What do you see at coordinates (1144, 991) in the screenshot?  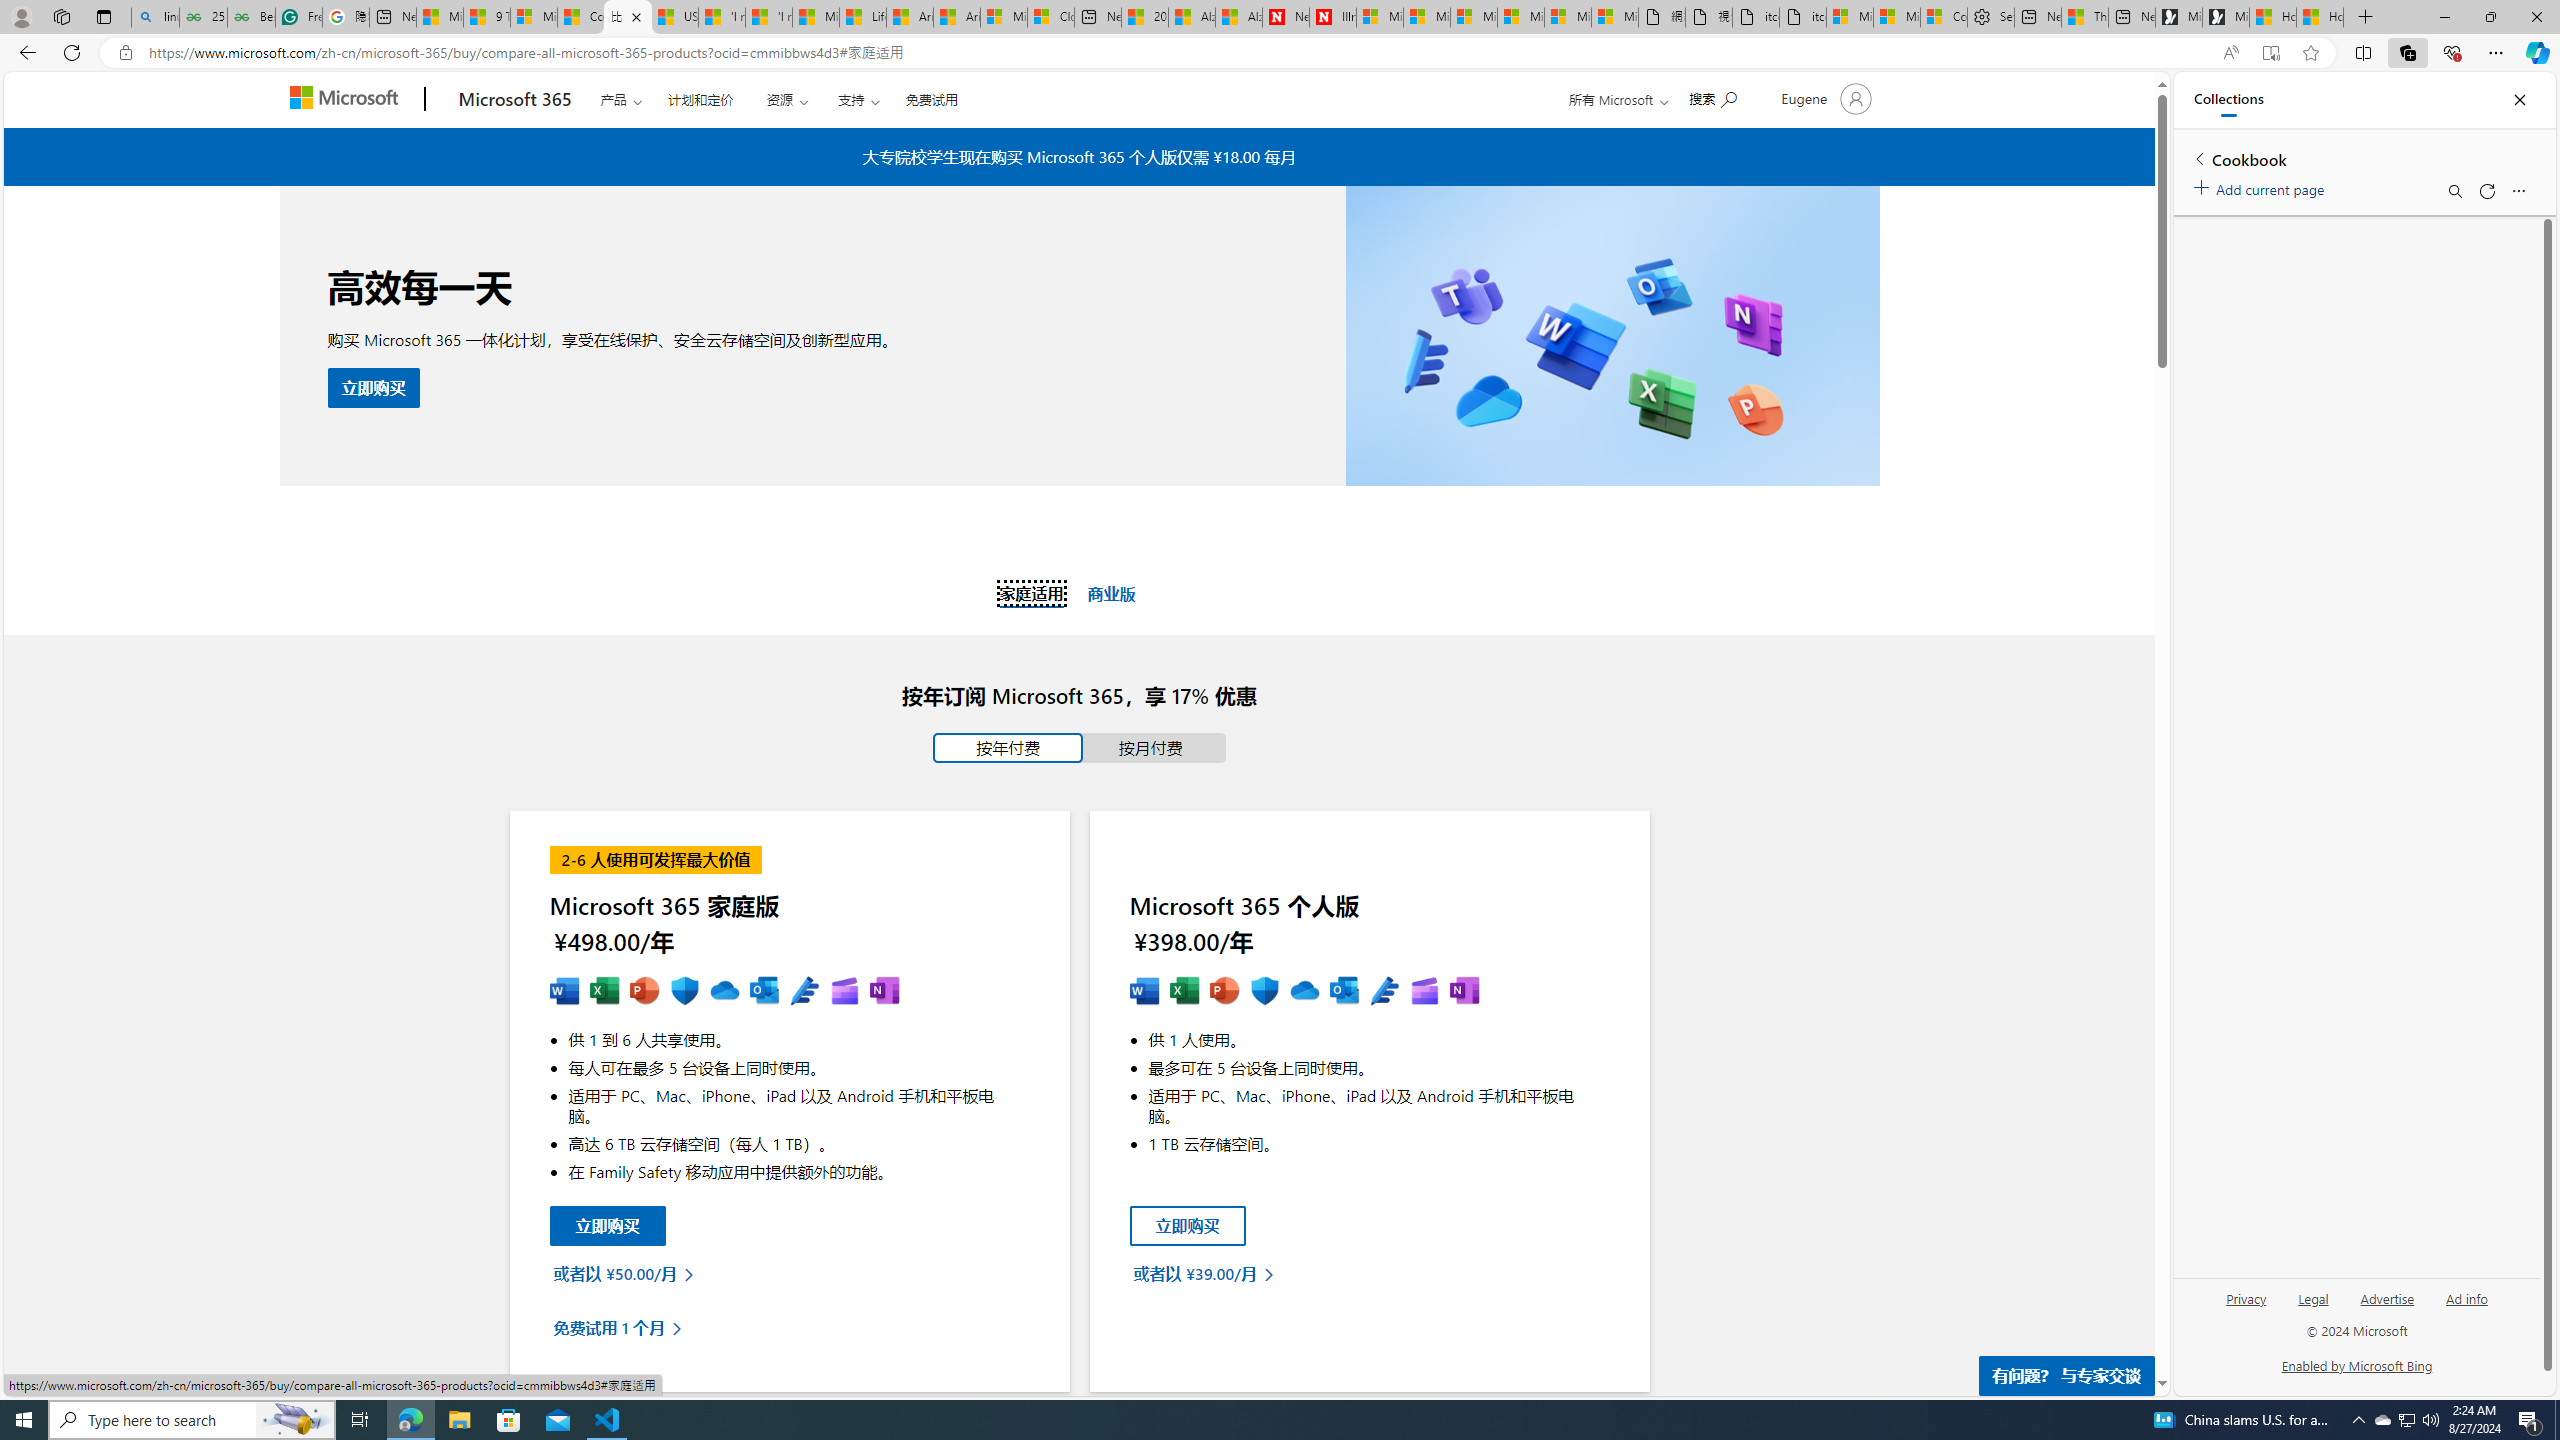 I see `MS Word` at bounding box center [1144, 991].